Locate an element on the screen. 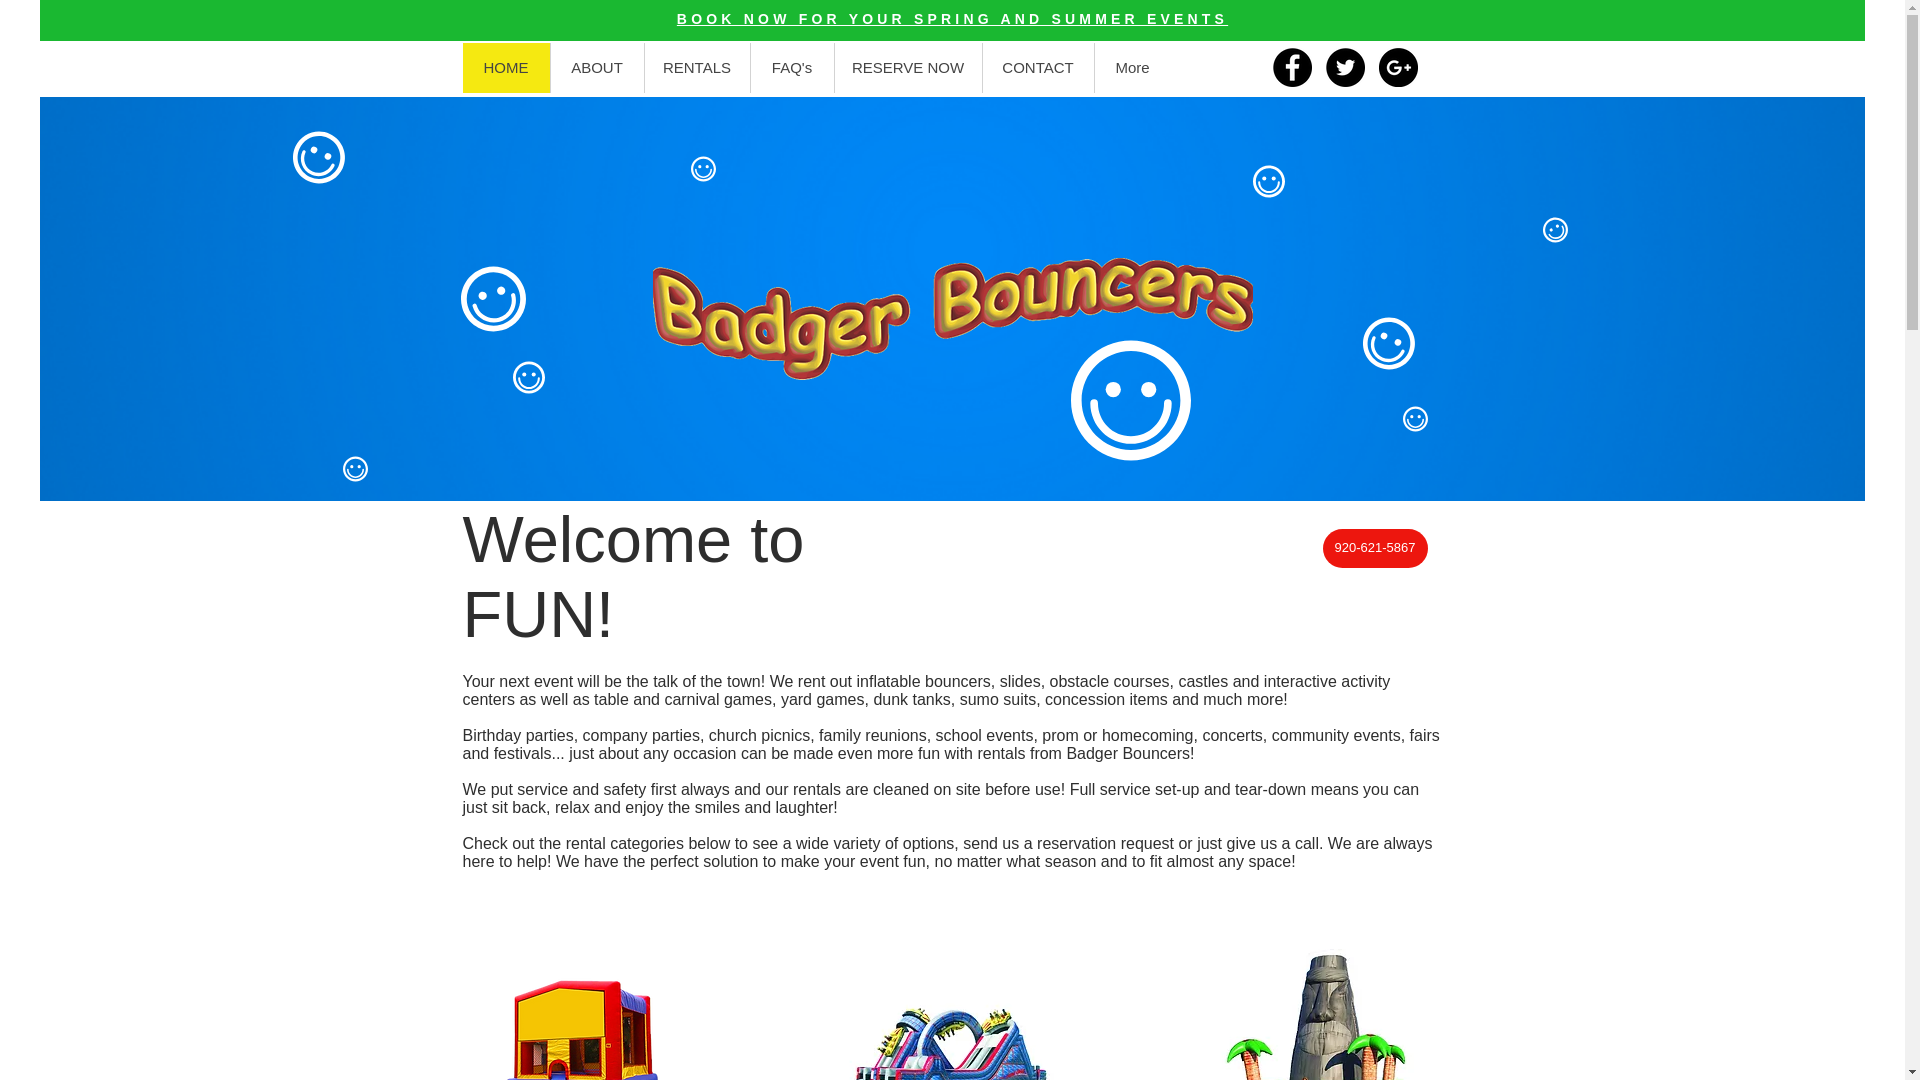 The image size is (1920, 1080). dunk tanks is located at coordinates (912, 700).